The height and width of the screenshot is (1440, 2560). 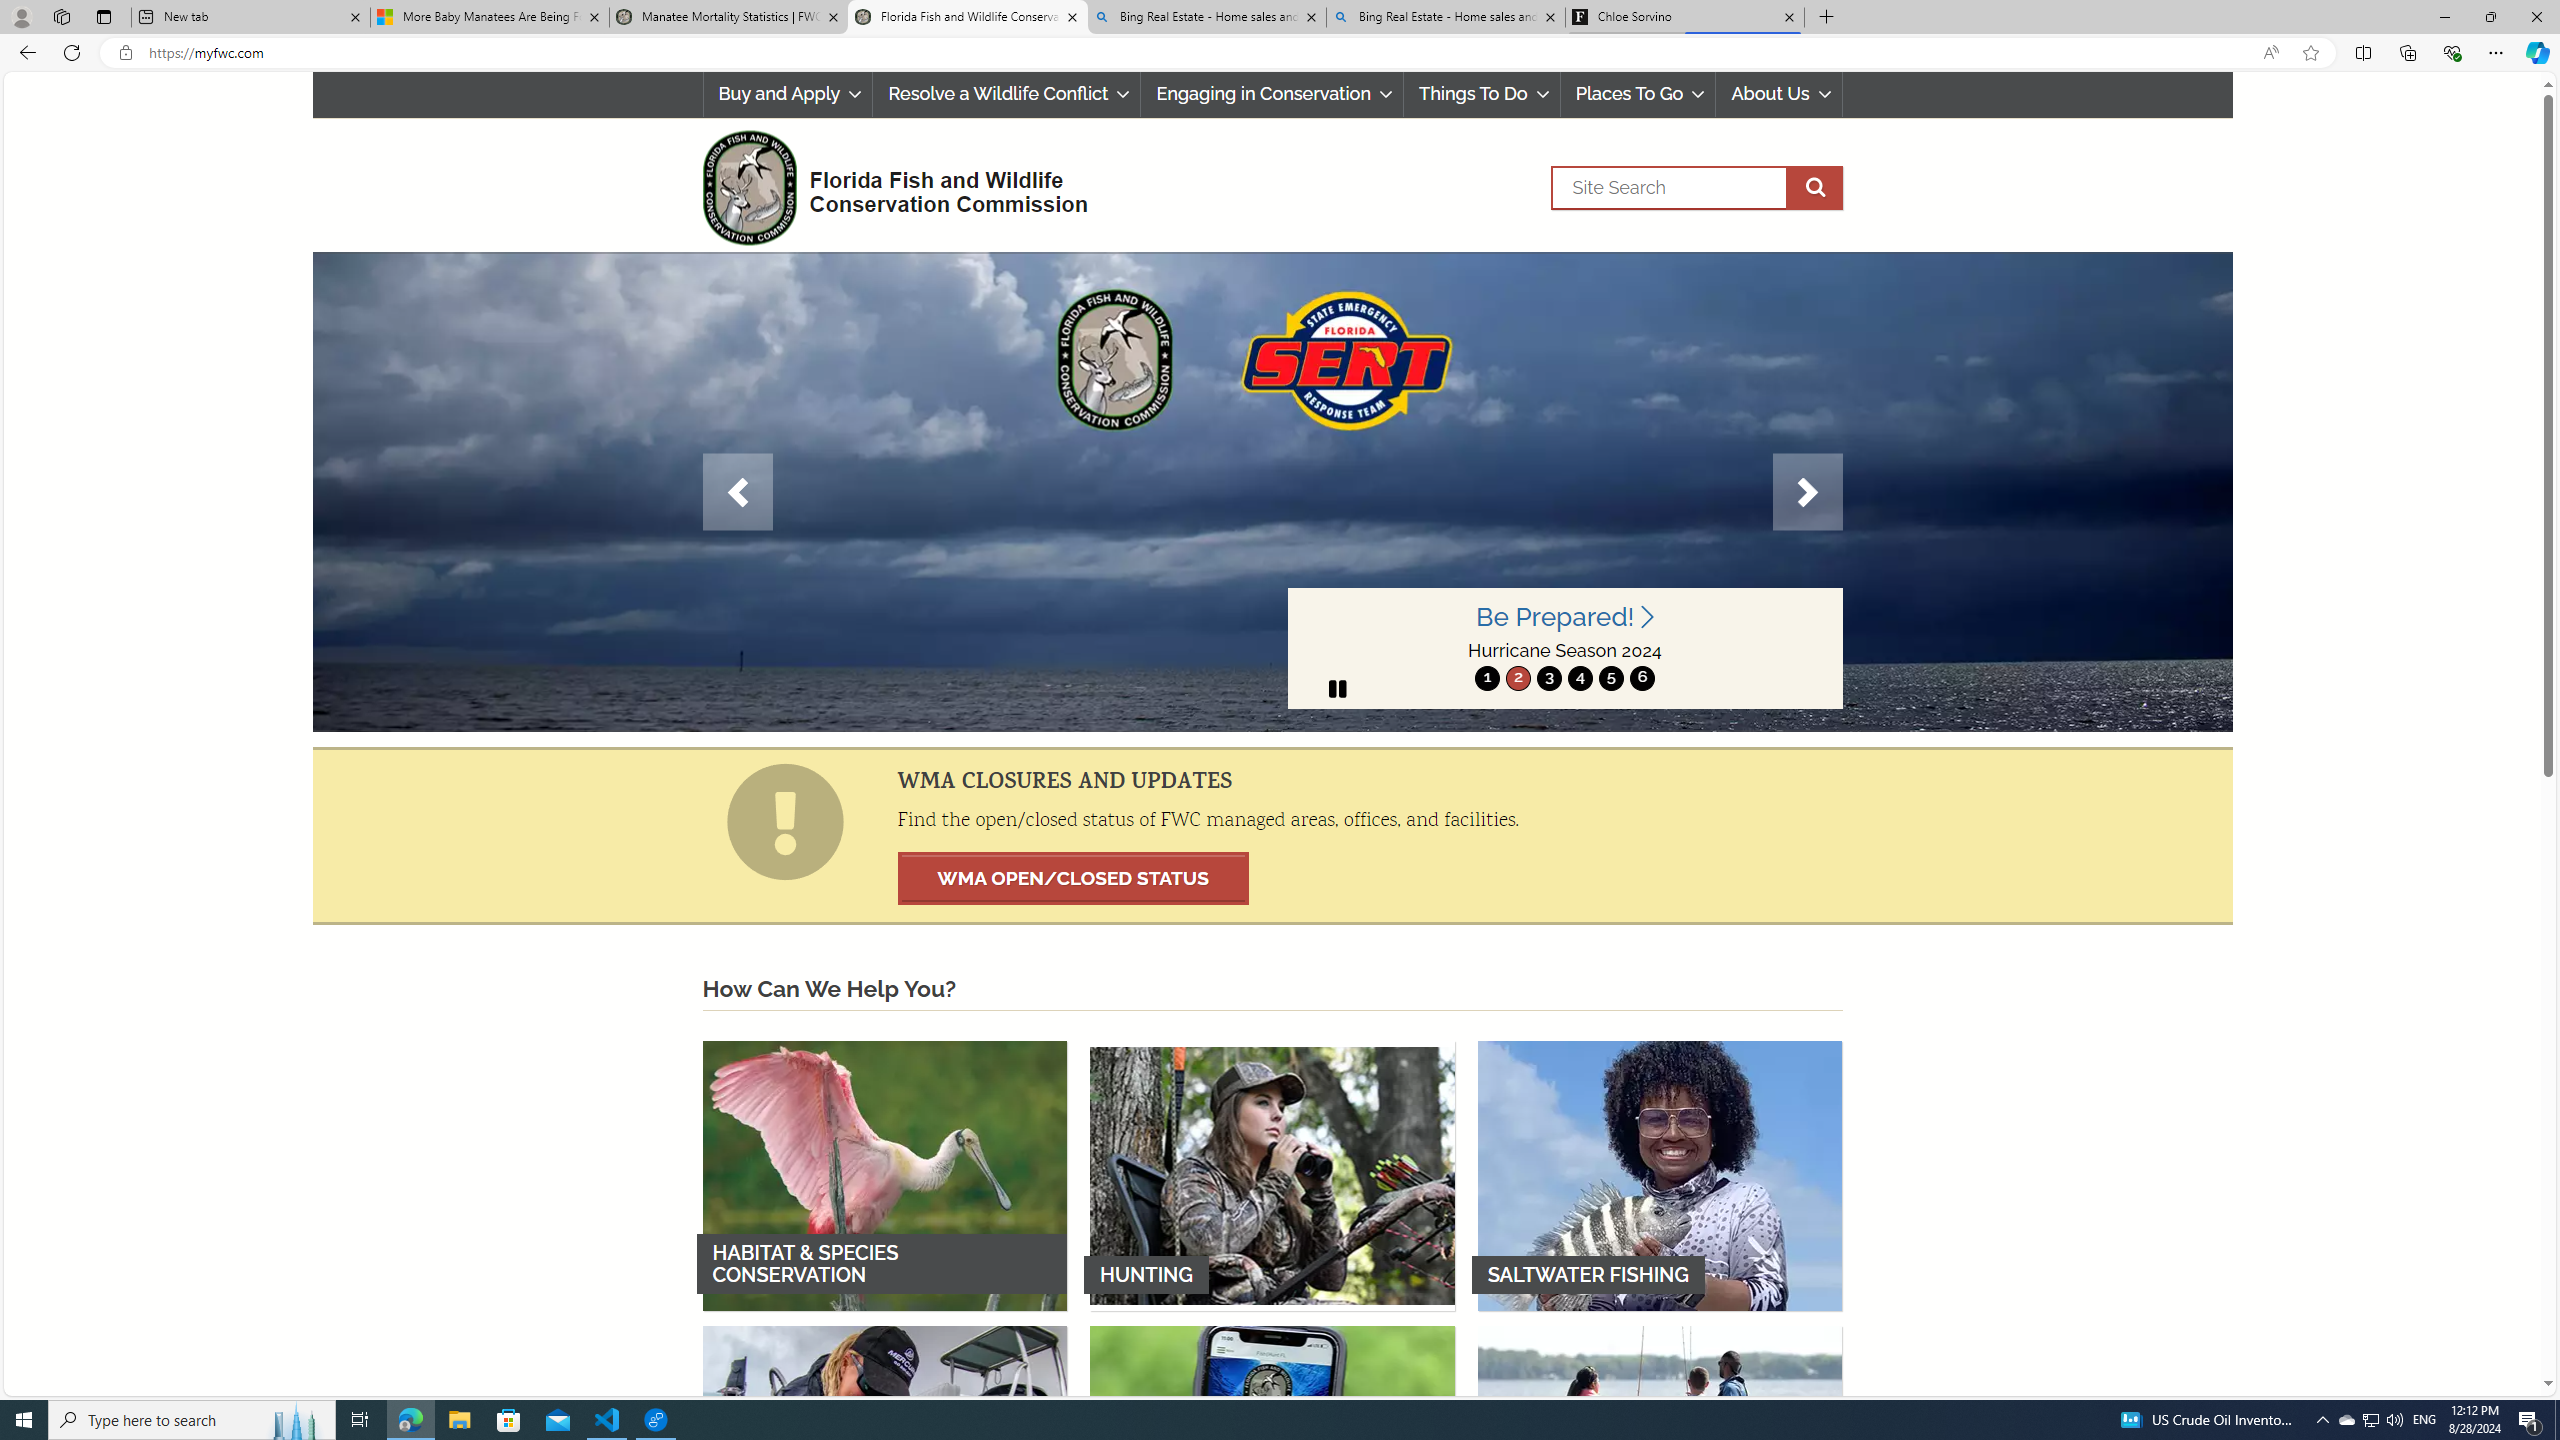 What do you see at coordinates (737, 492) in the screenshot?
I see `Previous` at bounding box center [737, 492].